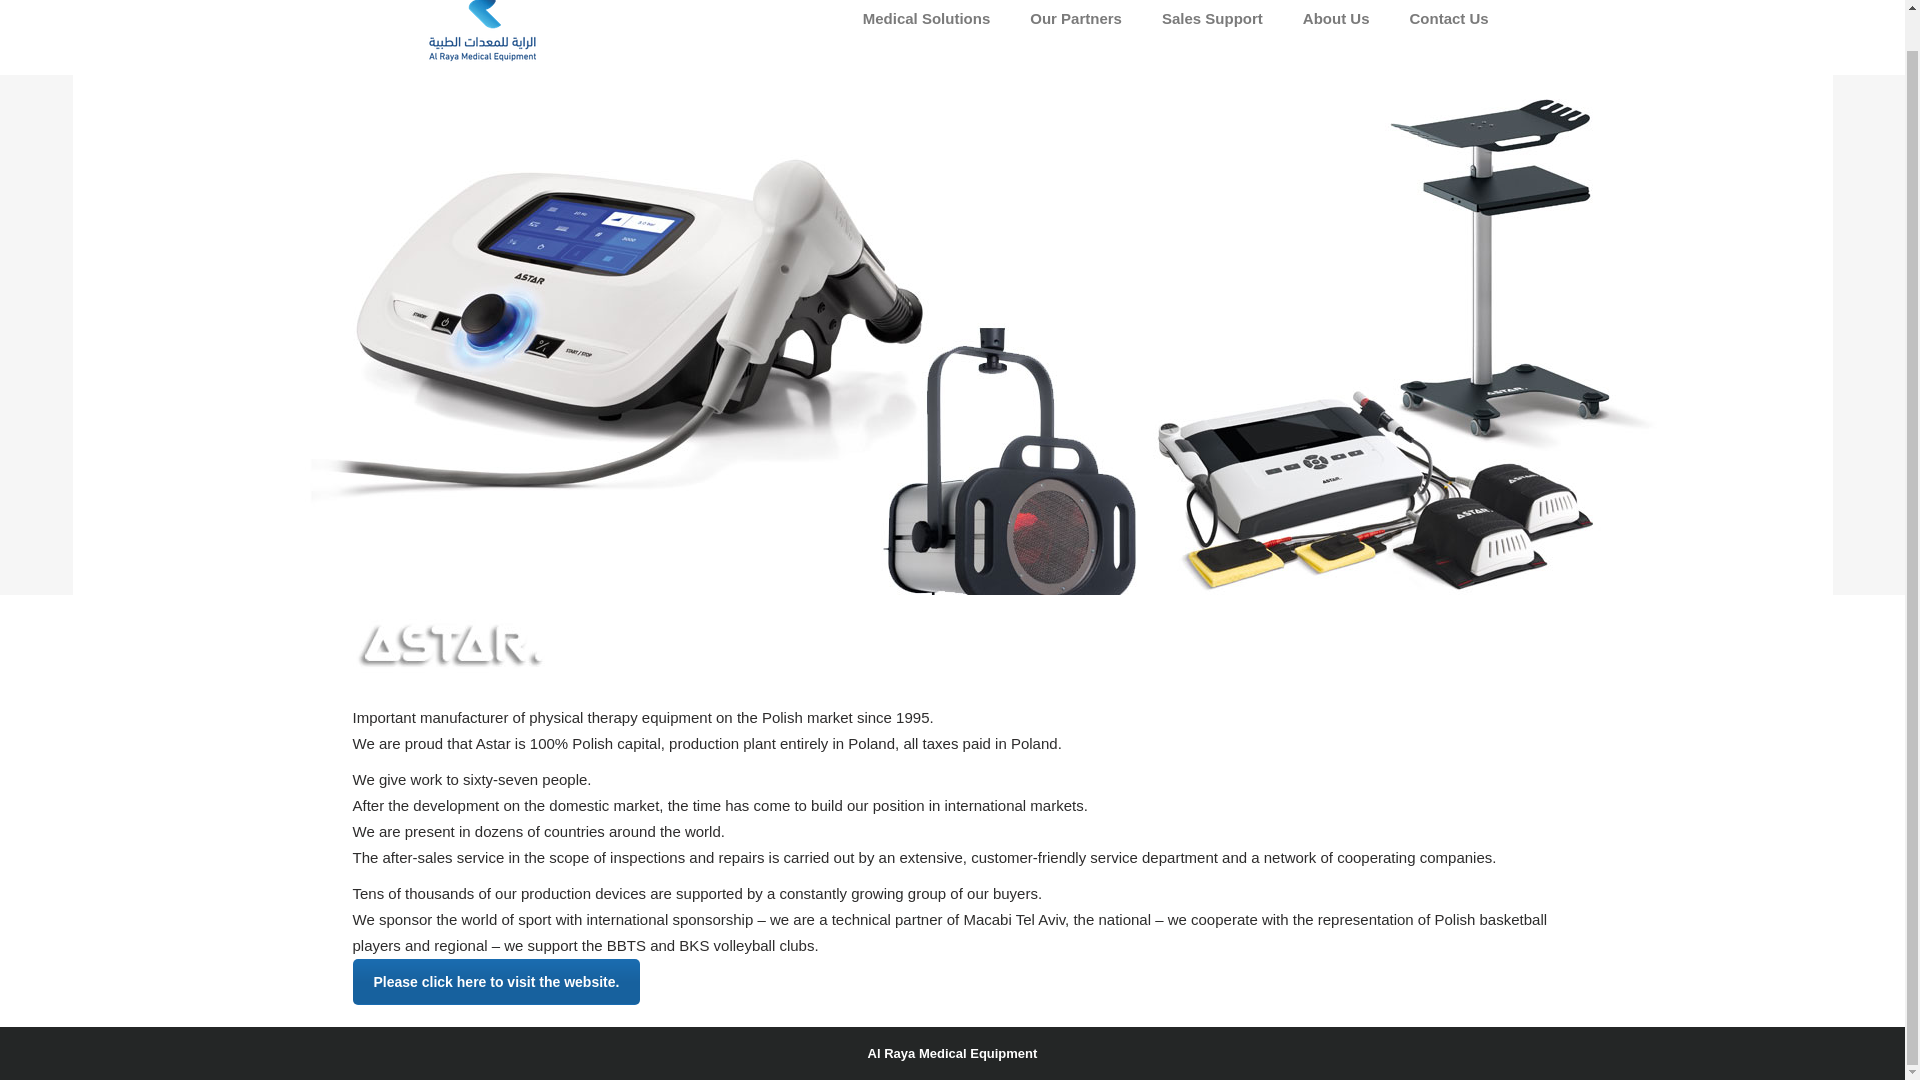 Image resolution: width=1920 pixels, height=1080 pixels. What do you see at coordinates (1336, 21) in the screenshot?
I see `About Us` at bounding box center [1336, 21].